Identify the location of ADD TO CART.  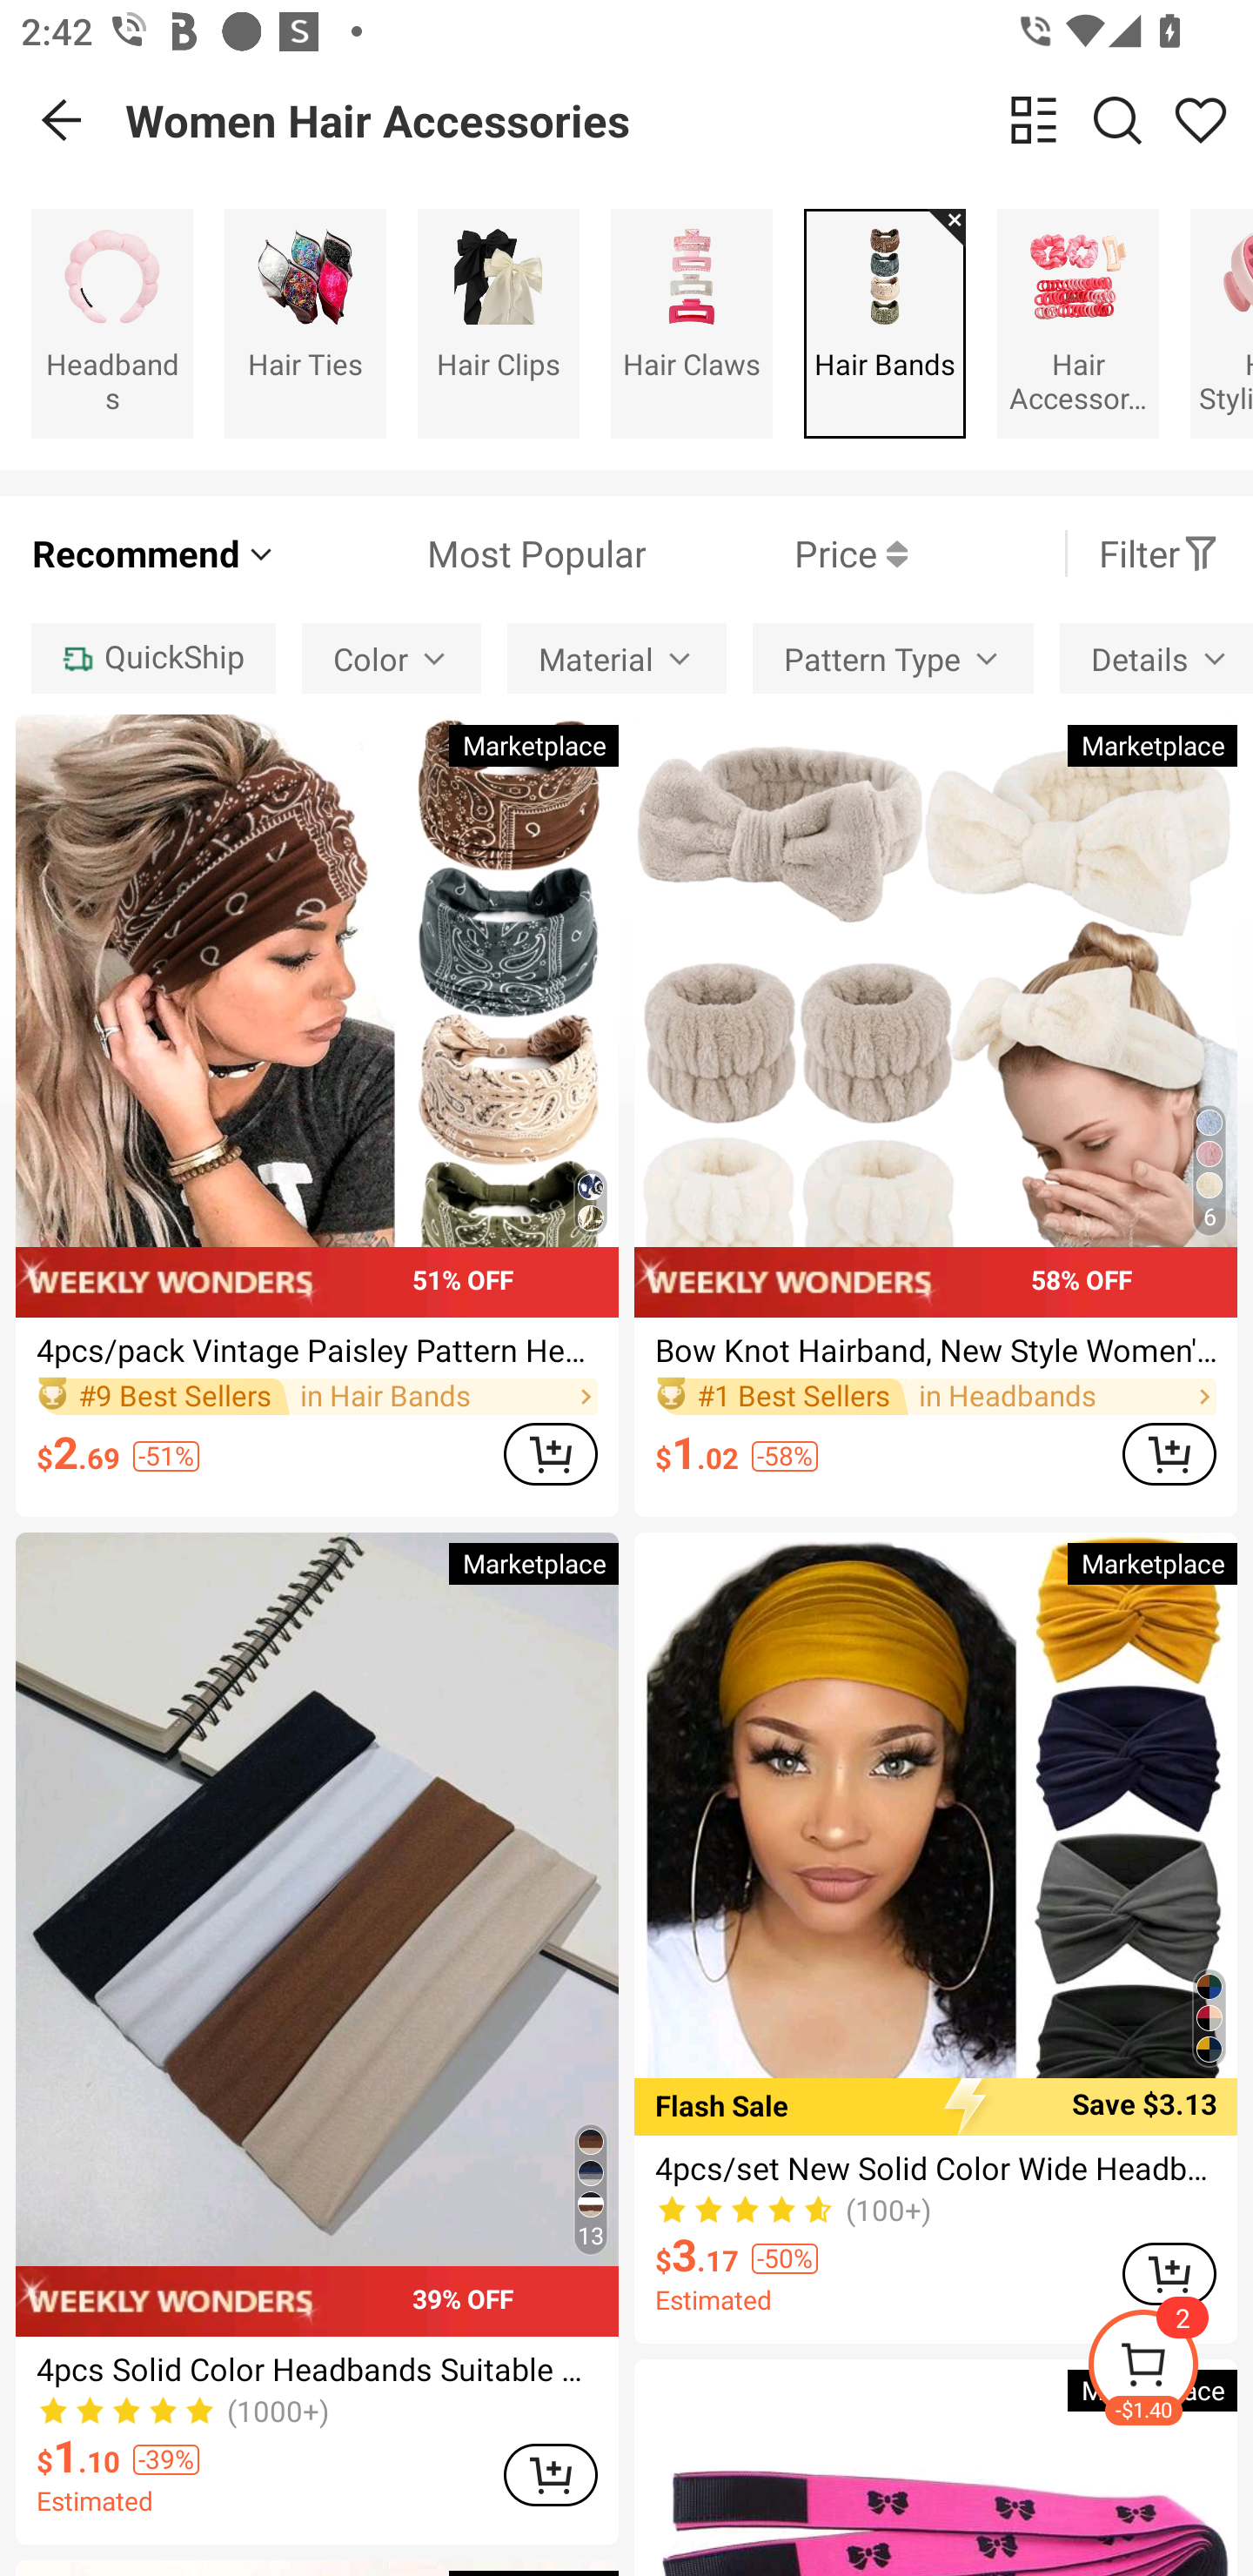
(1169, 1453).